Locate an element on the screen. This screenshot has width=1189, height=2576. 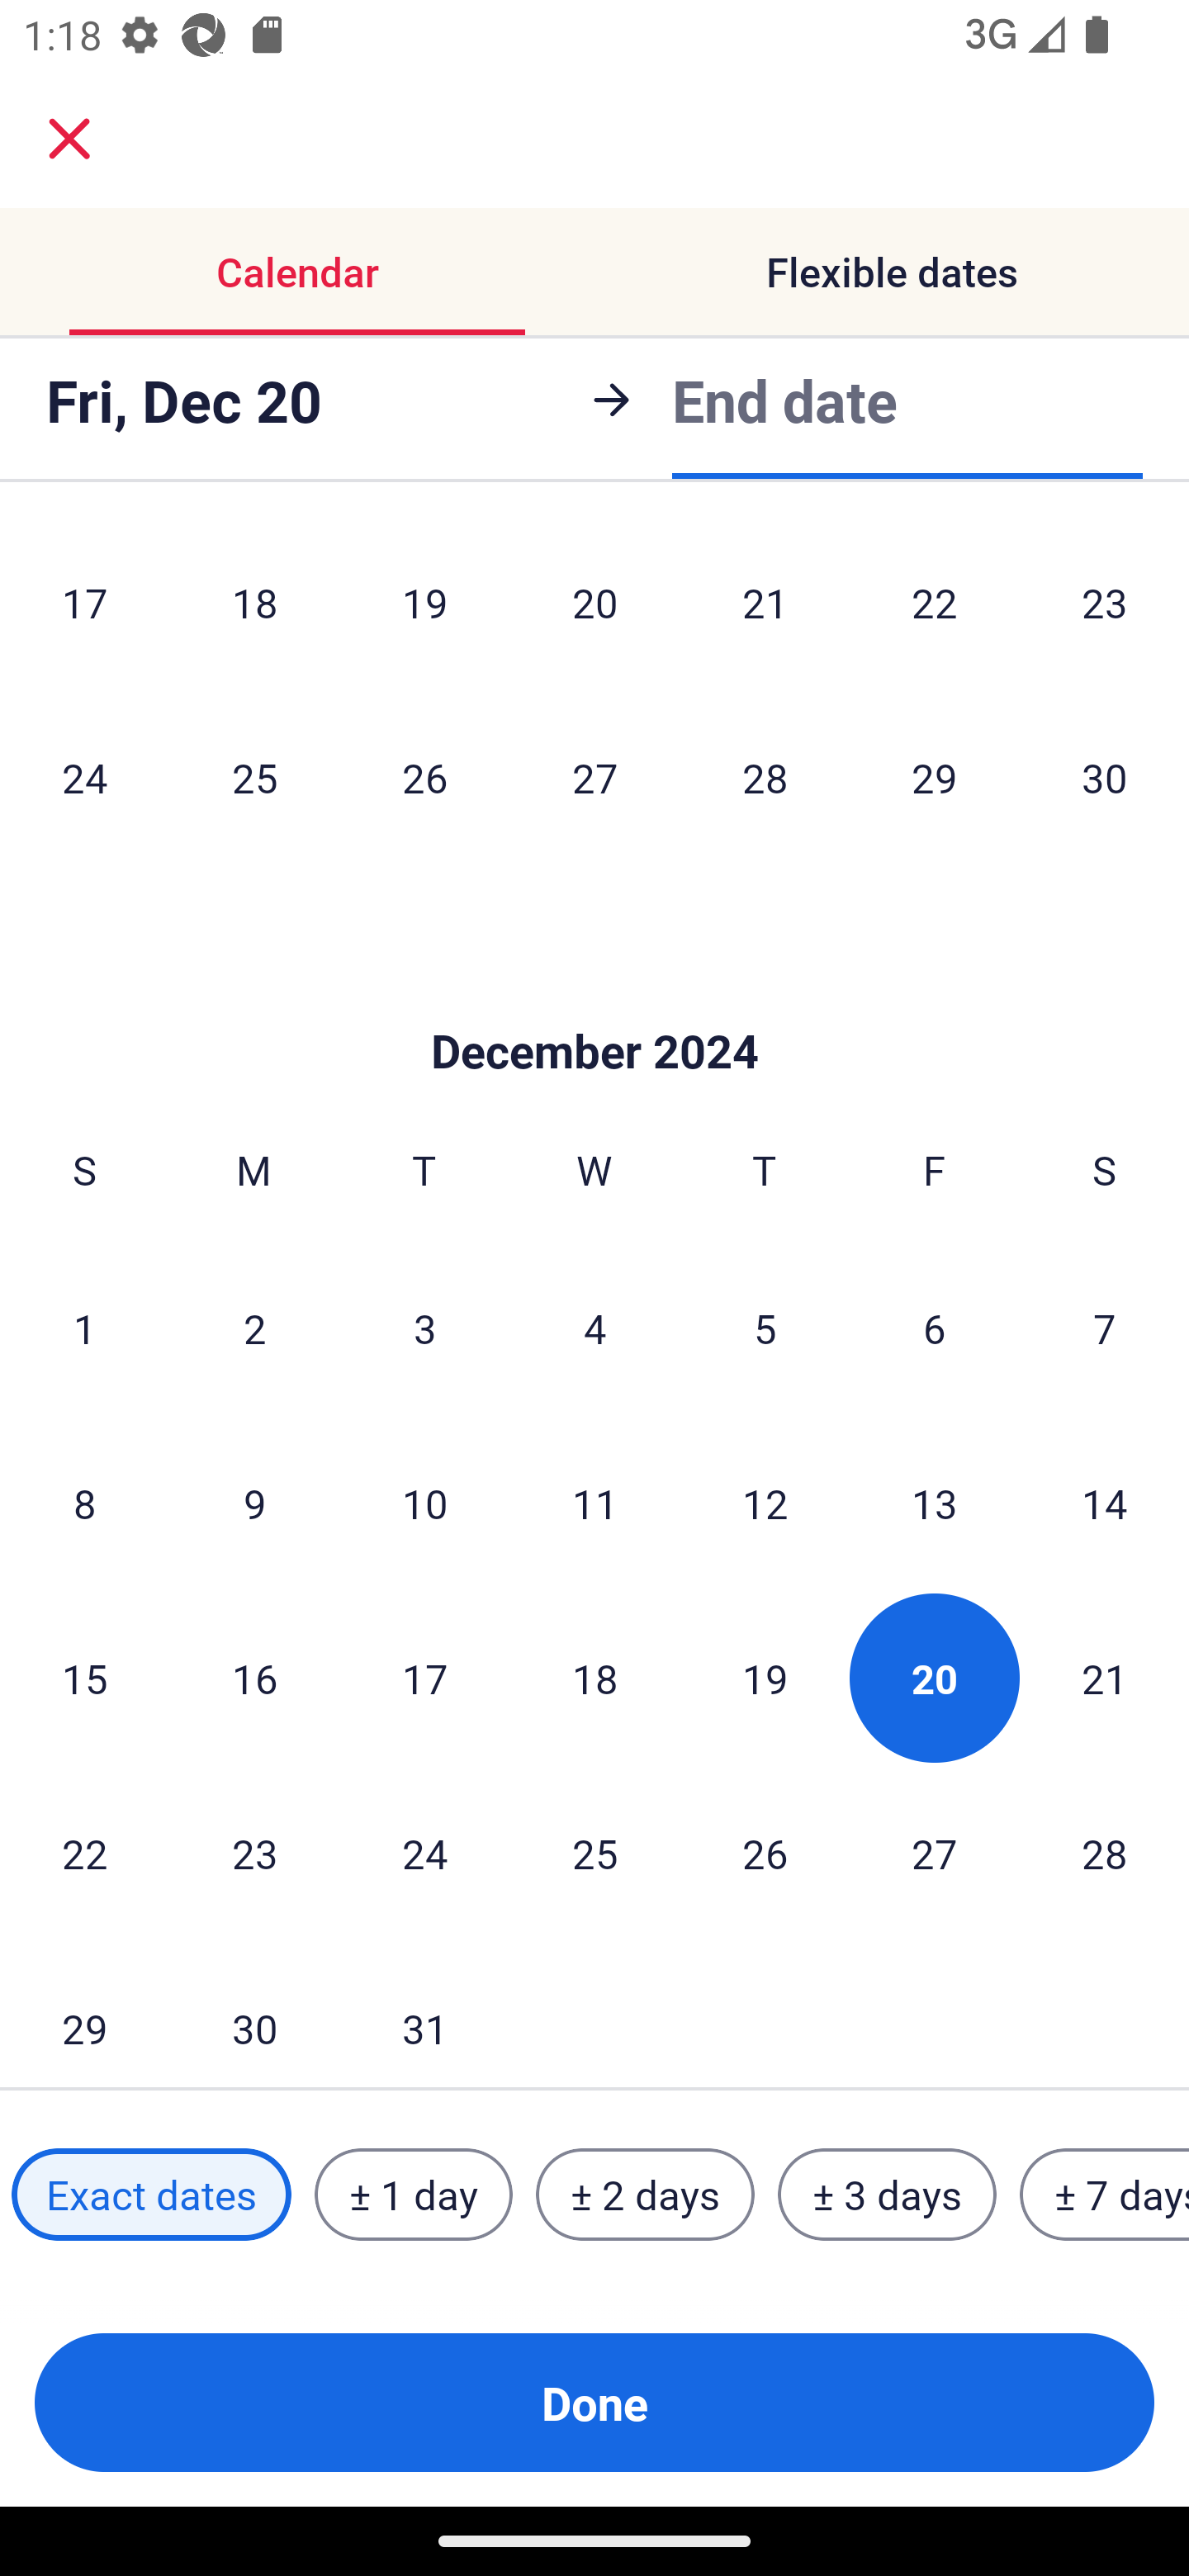
28 Thursday, November 28, 2024 is located at coordinates (765, 778).